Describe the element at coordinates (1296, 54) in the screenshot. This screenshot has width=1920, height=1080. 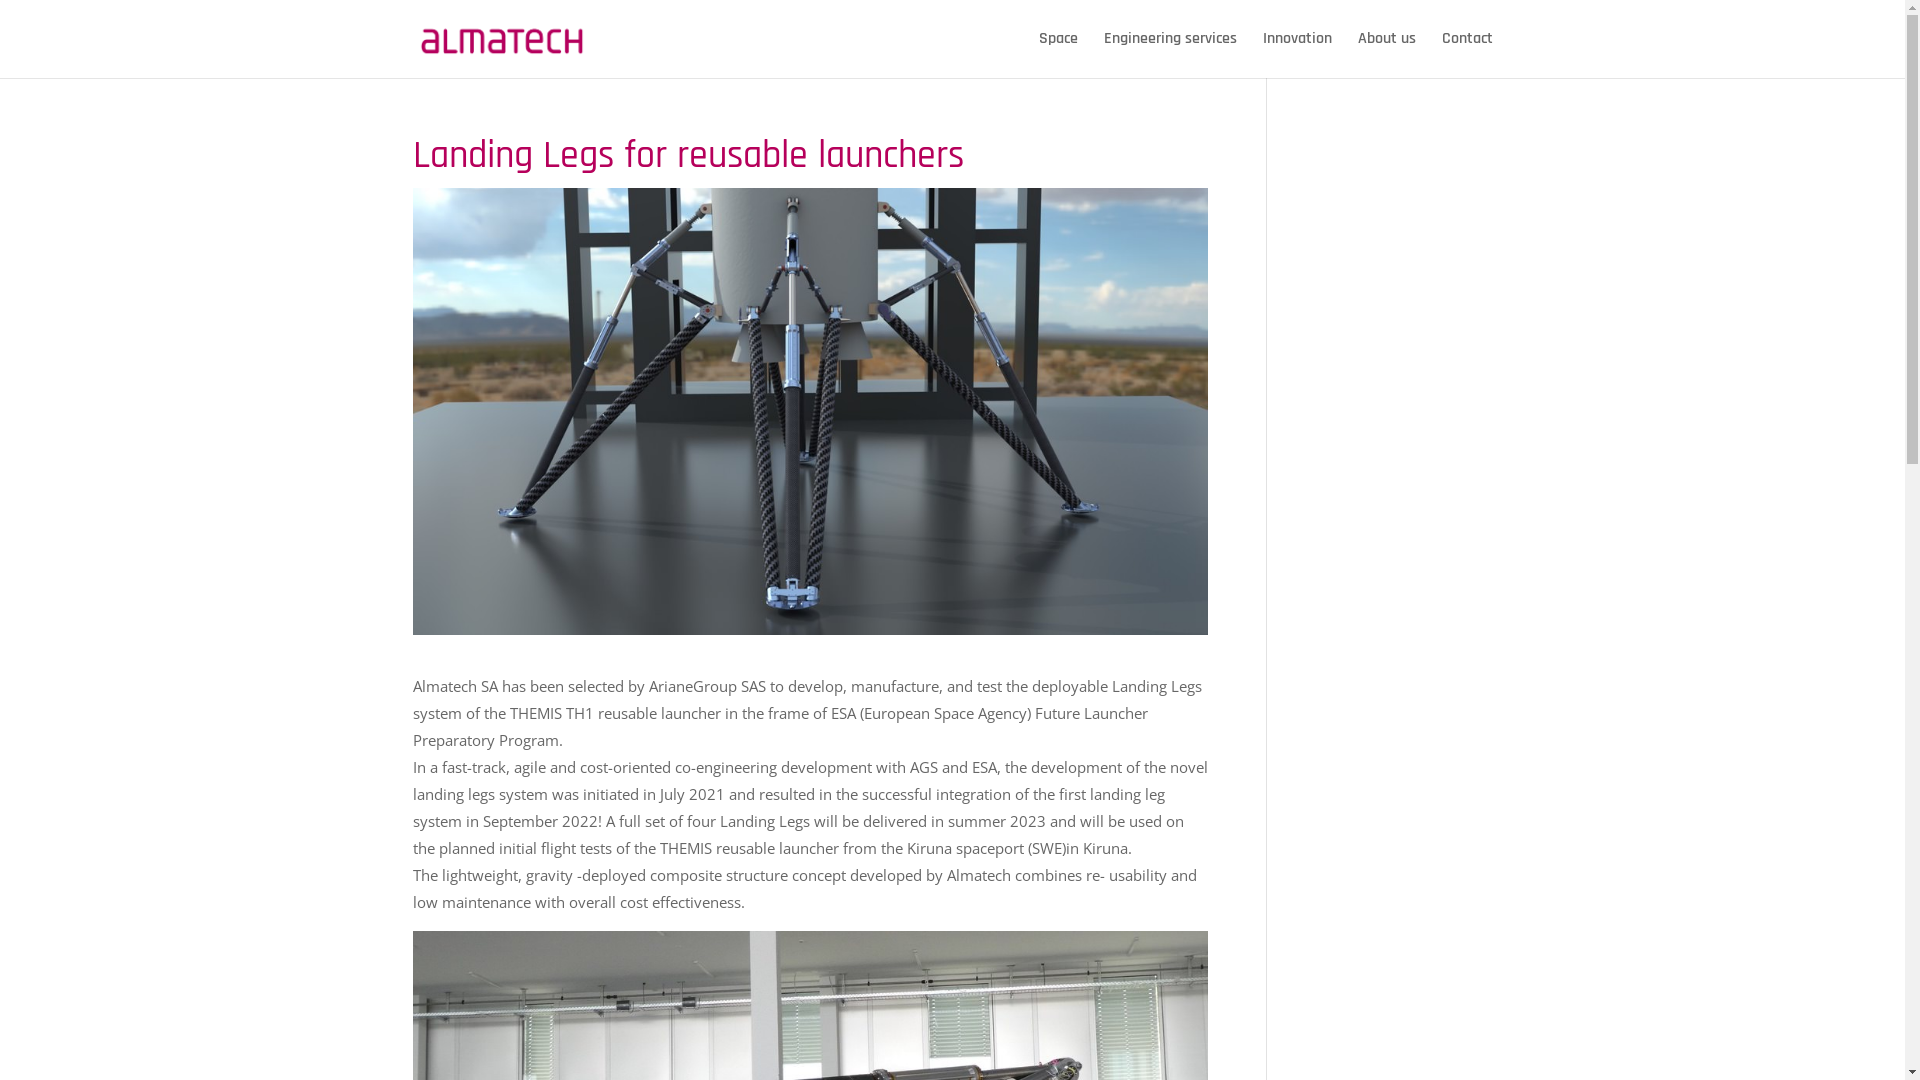
I see `Innovation` at that location.